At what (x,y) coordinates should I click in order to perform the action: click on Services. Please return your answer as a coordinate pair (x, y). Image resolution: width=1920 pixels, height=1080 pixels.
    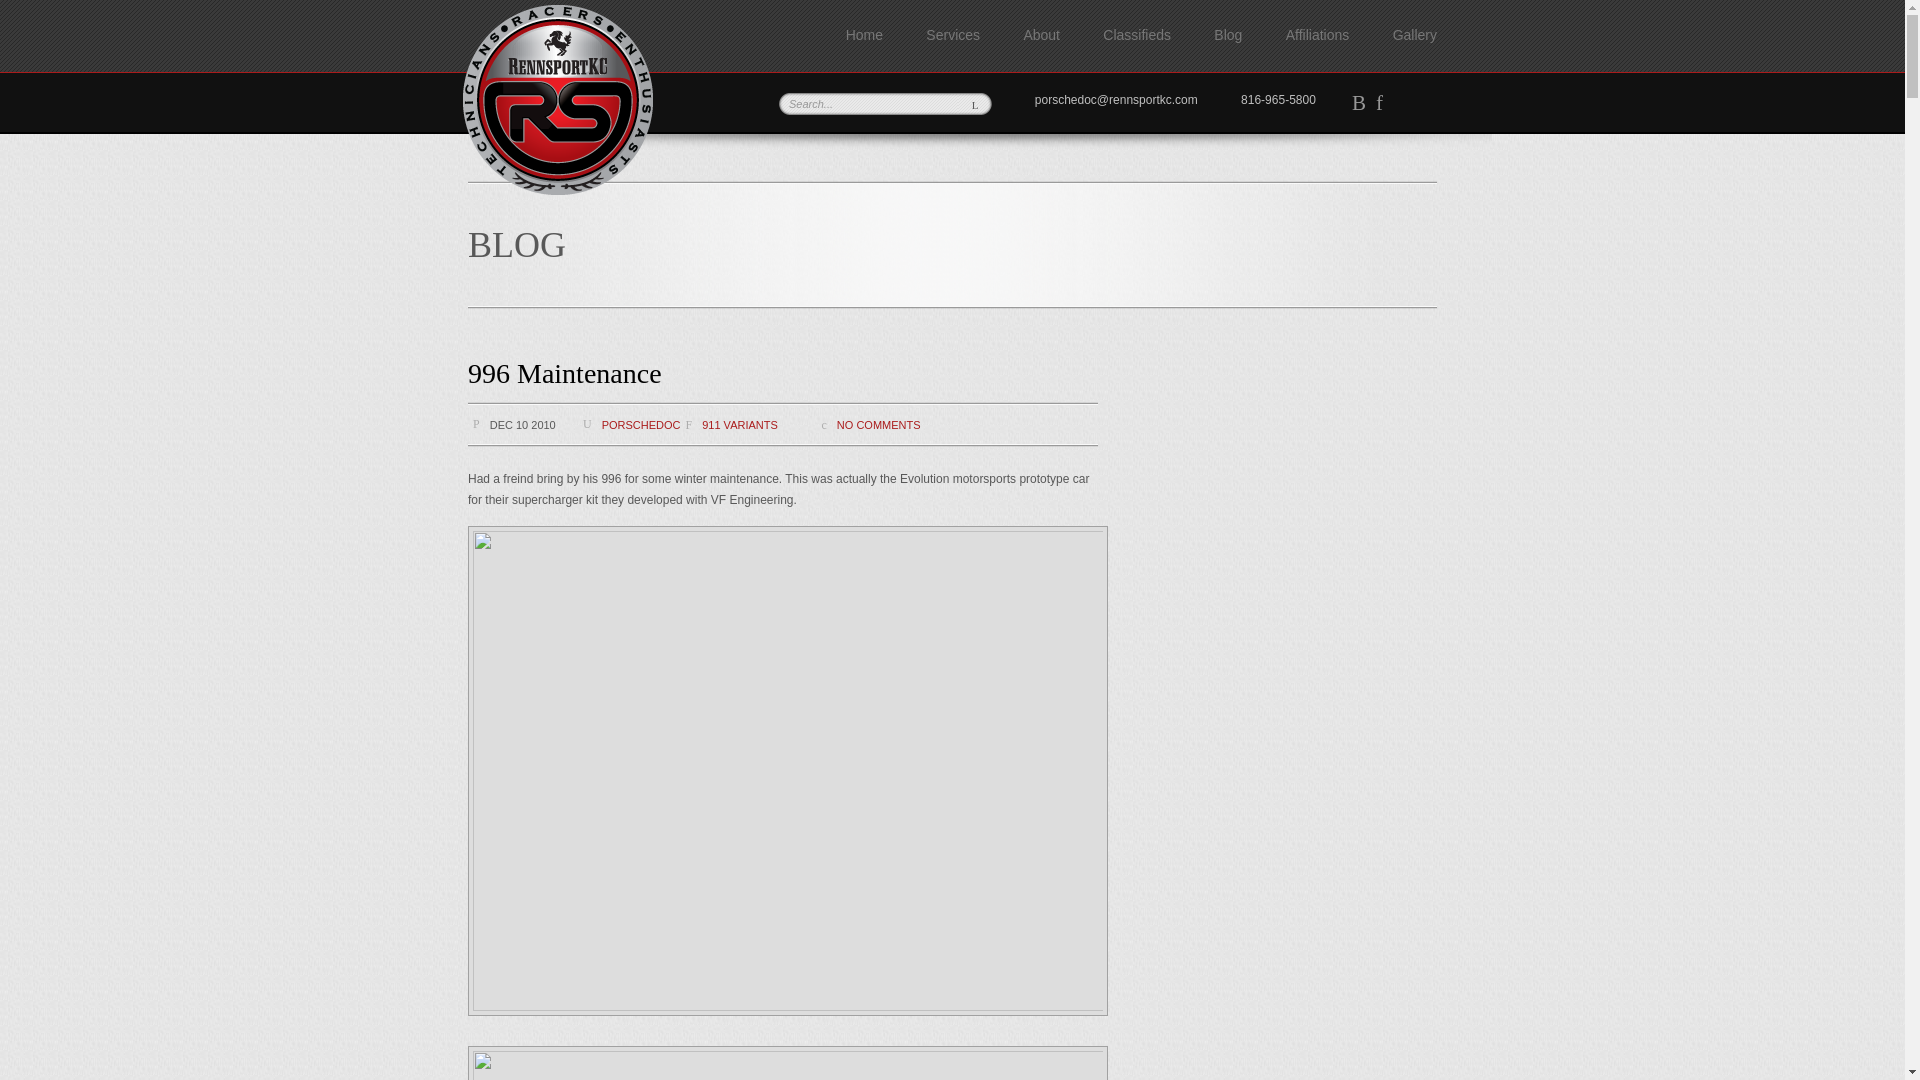
    Looking at the image, I should click on (952, 35).